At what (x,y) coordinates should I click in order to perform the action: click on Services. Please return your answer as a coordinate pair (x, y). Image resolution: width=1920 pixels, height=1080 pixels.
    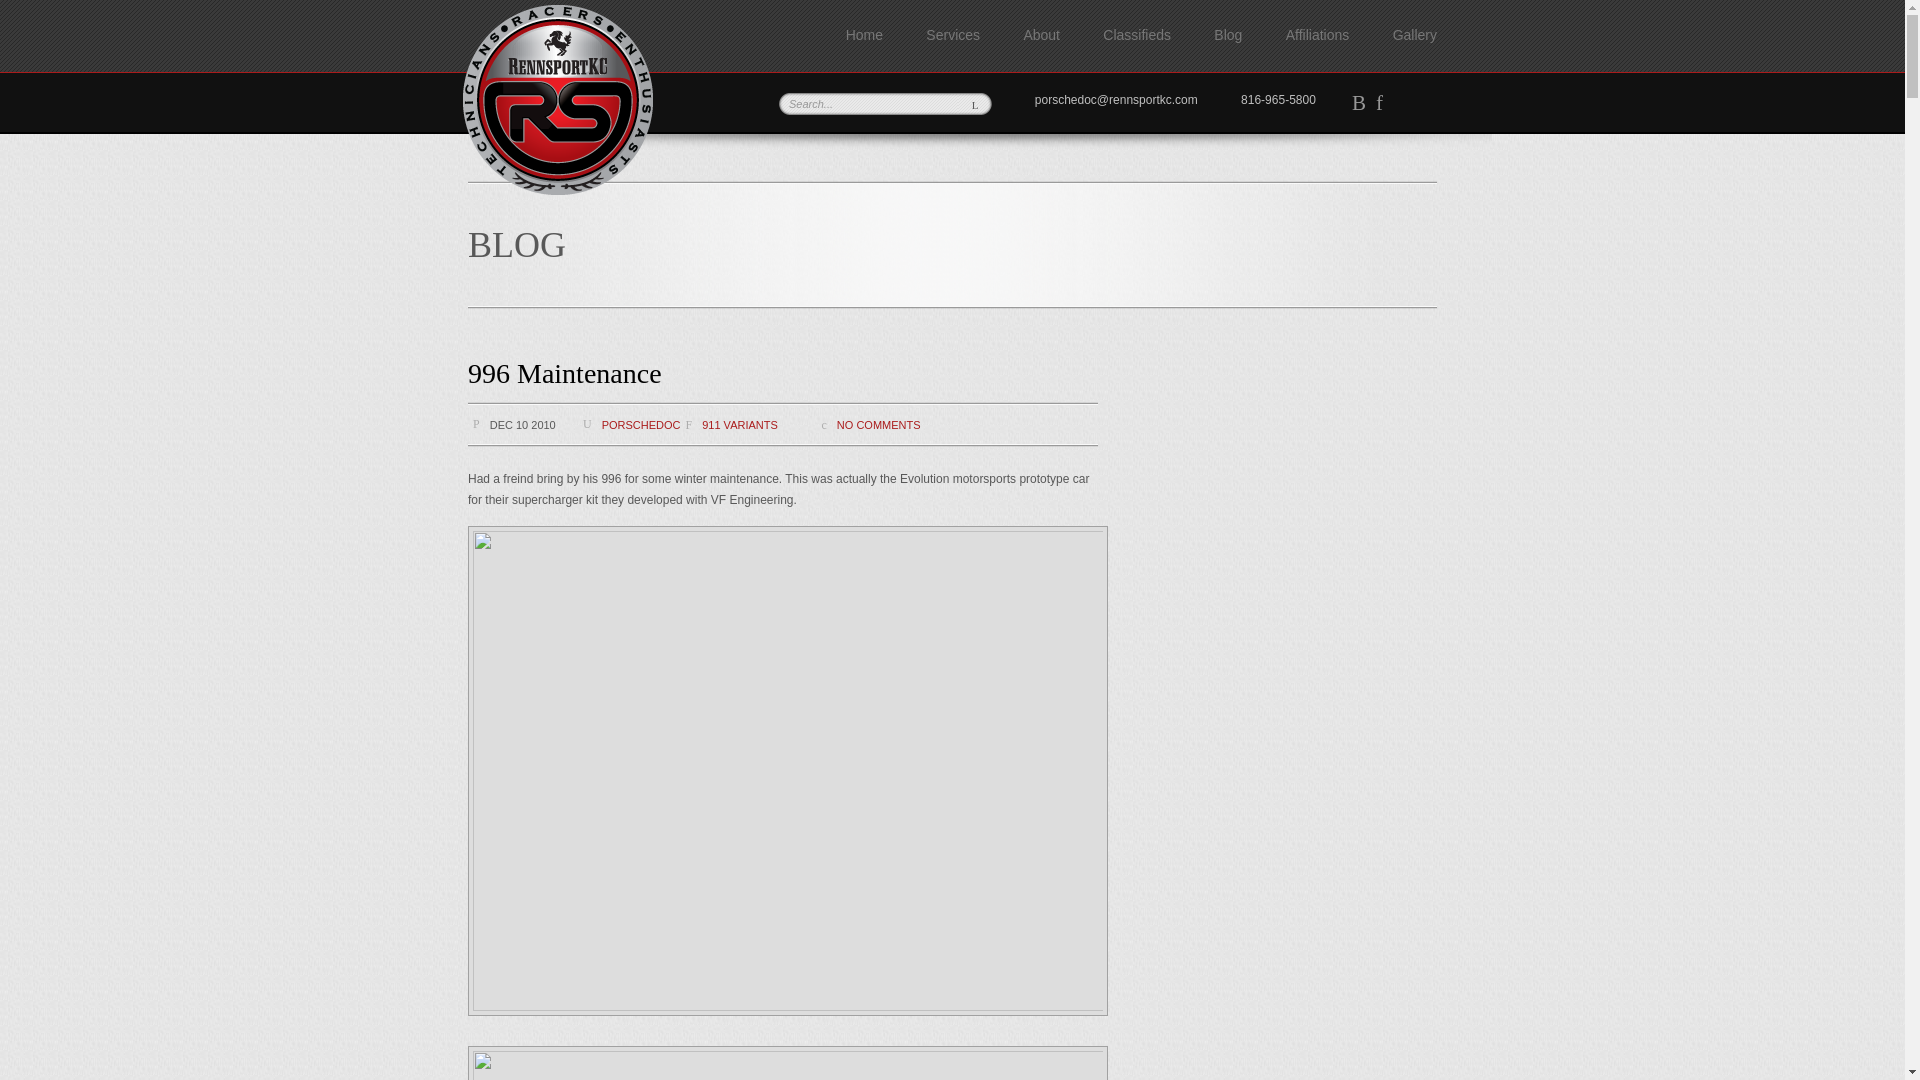
    Looking at the image, I should click on (952, 35).